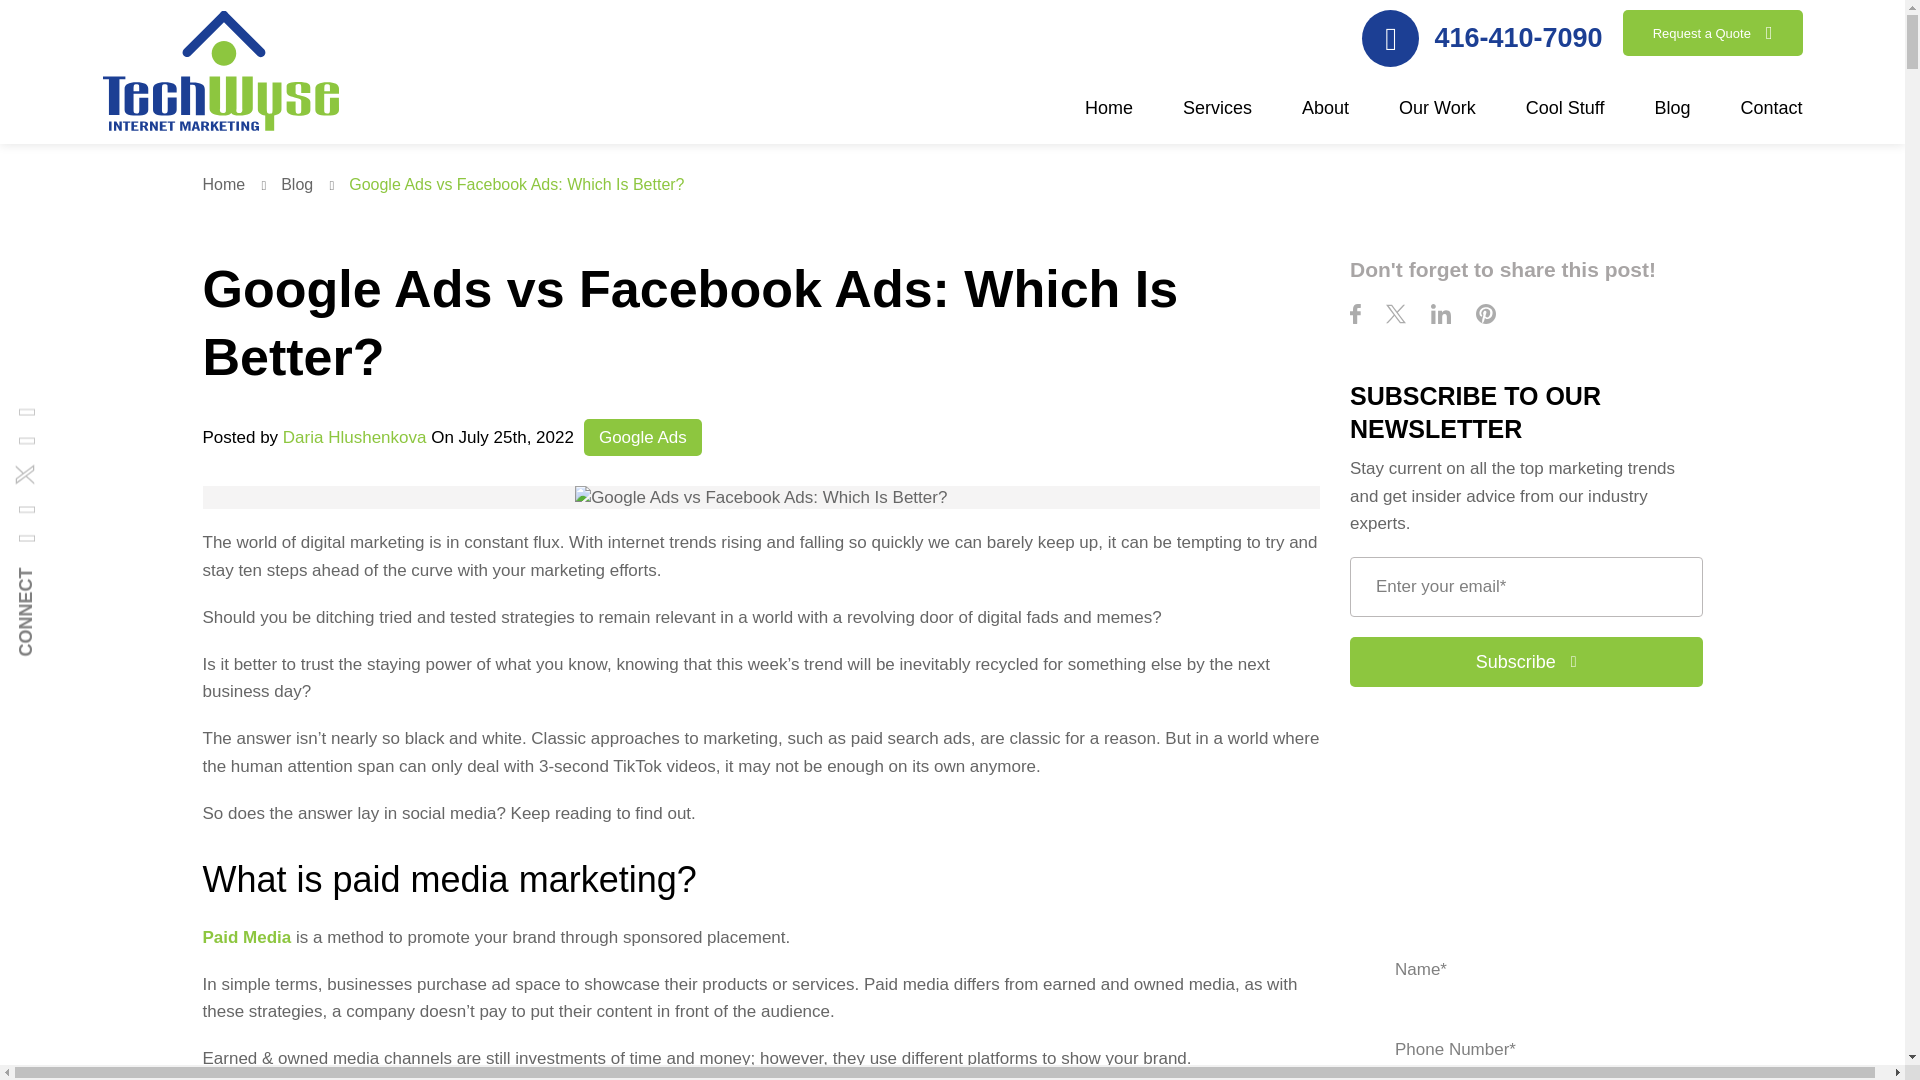 This screenshot has width=1920, height=1080. I want to click on Blog, so click(312, 184).